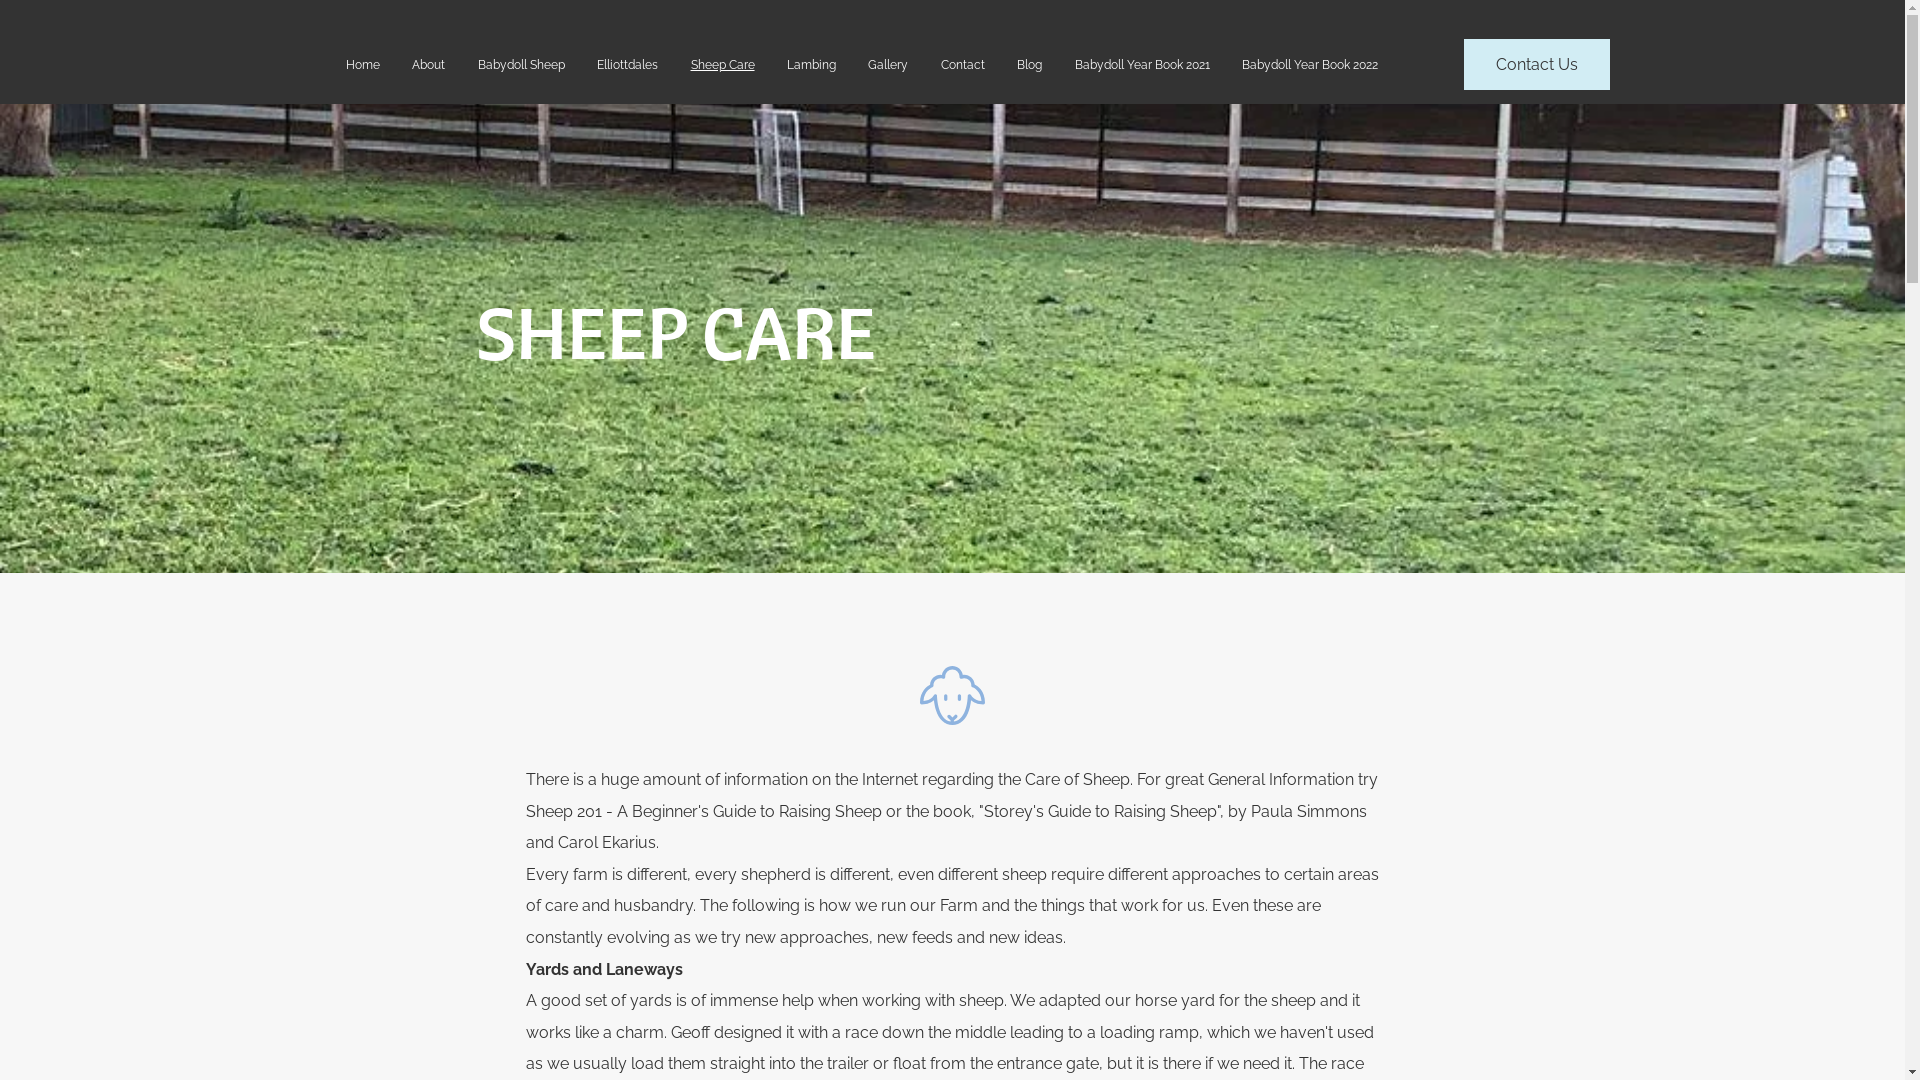 This screenshot has height=1080, width=1920. Describe the element at coordinates (1142, 65) in the screenshot. I see `Babydoll Year Book 2021` at that location.